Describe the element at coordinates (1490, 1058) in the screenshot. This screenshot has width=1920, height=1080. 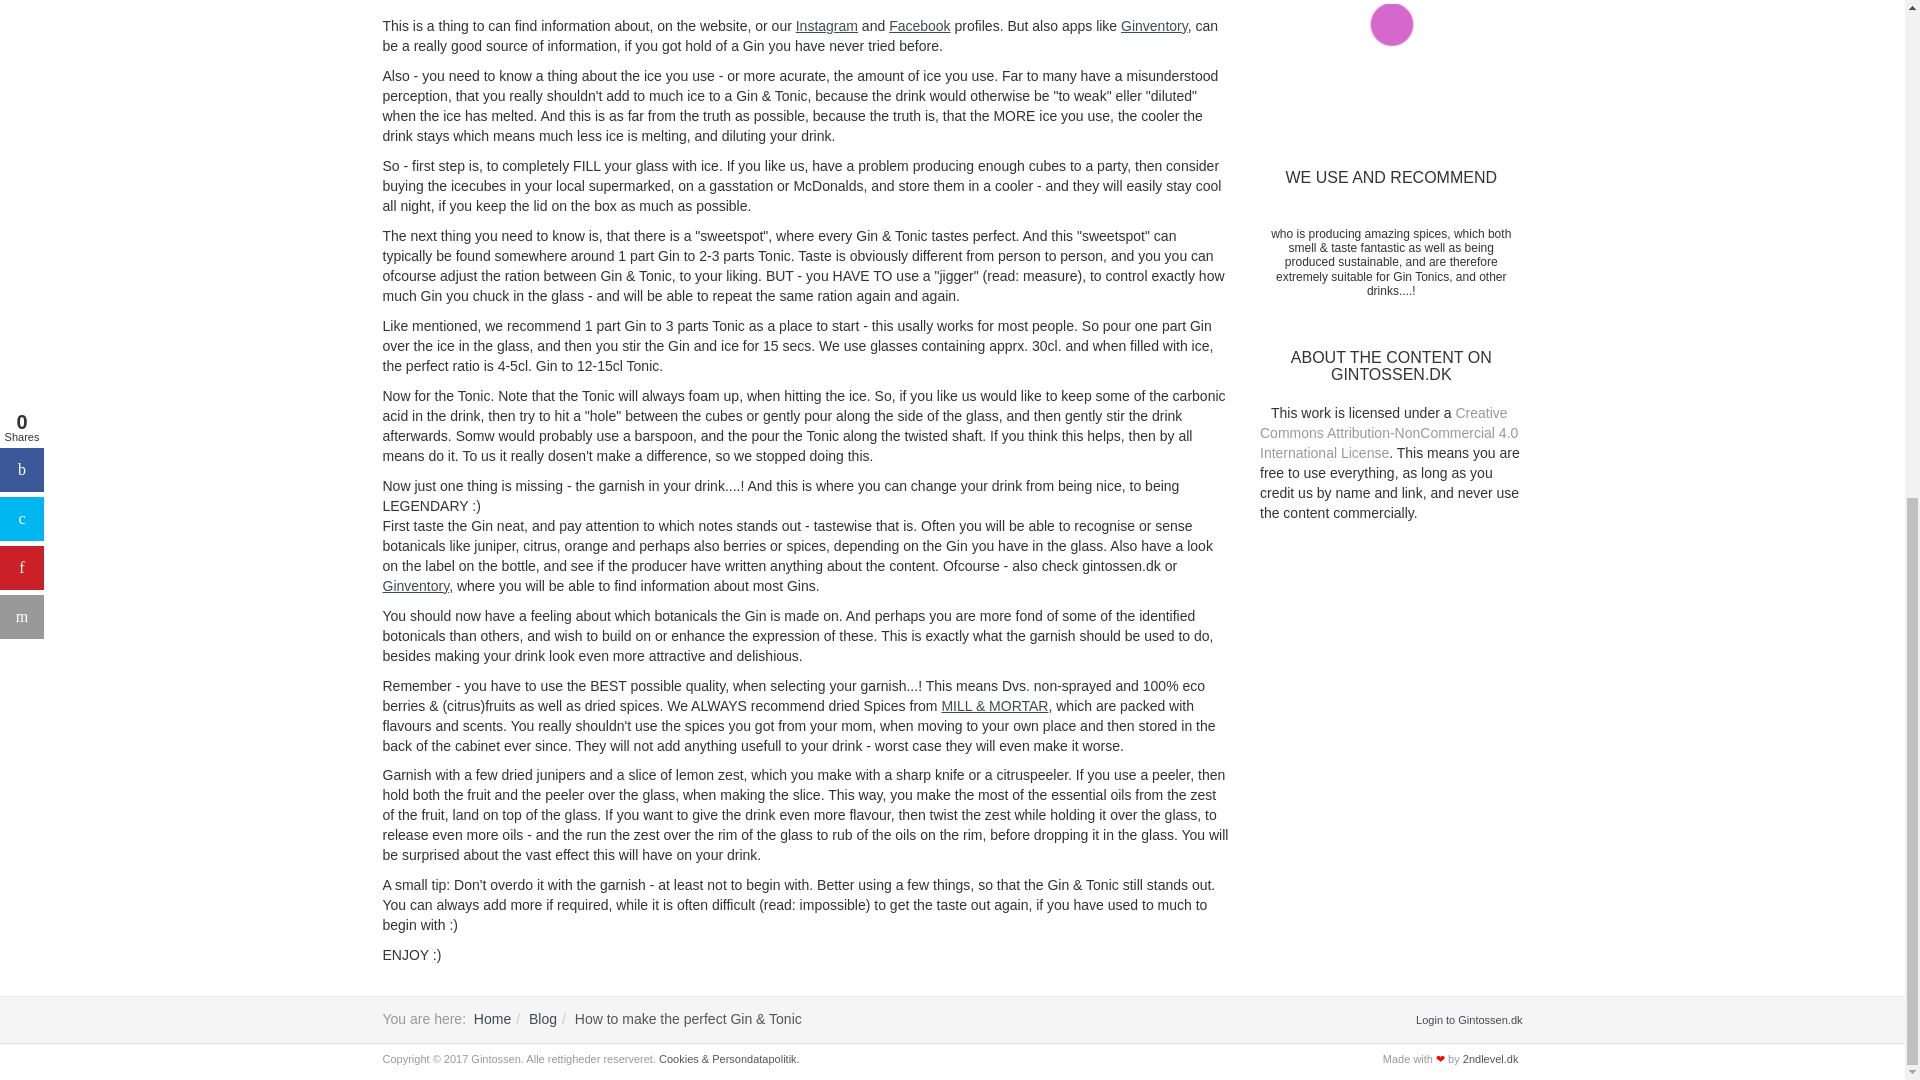
I see `CMS Hjemmesider til professionelle` at that location.